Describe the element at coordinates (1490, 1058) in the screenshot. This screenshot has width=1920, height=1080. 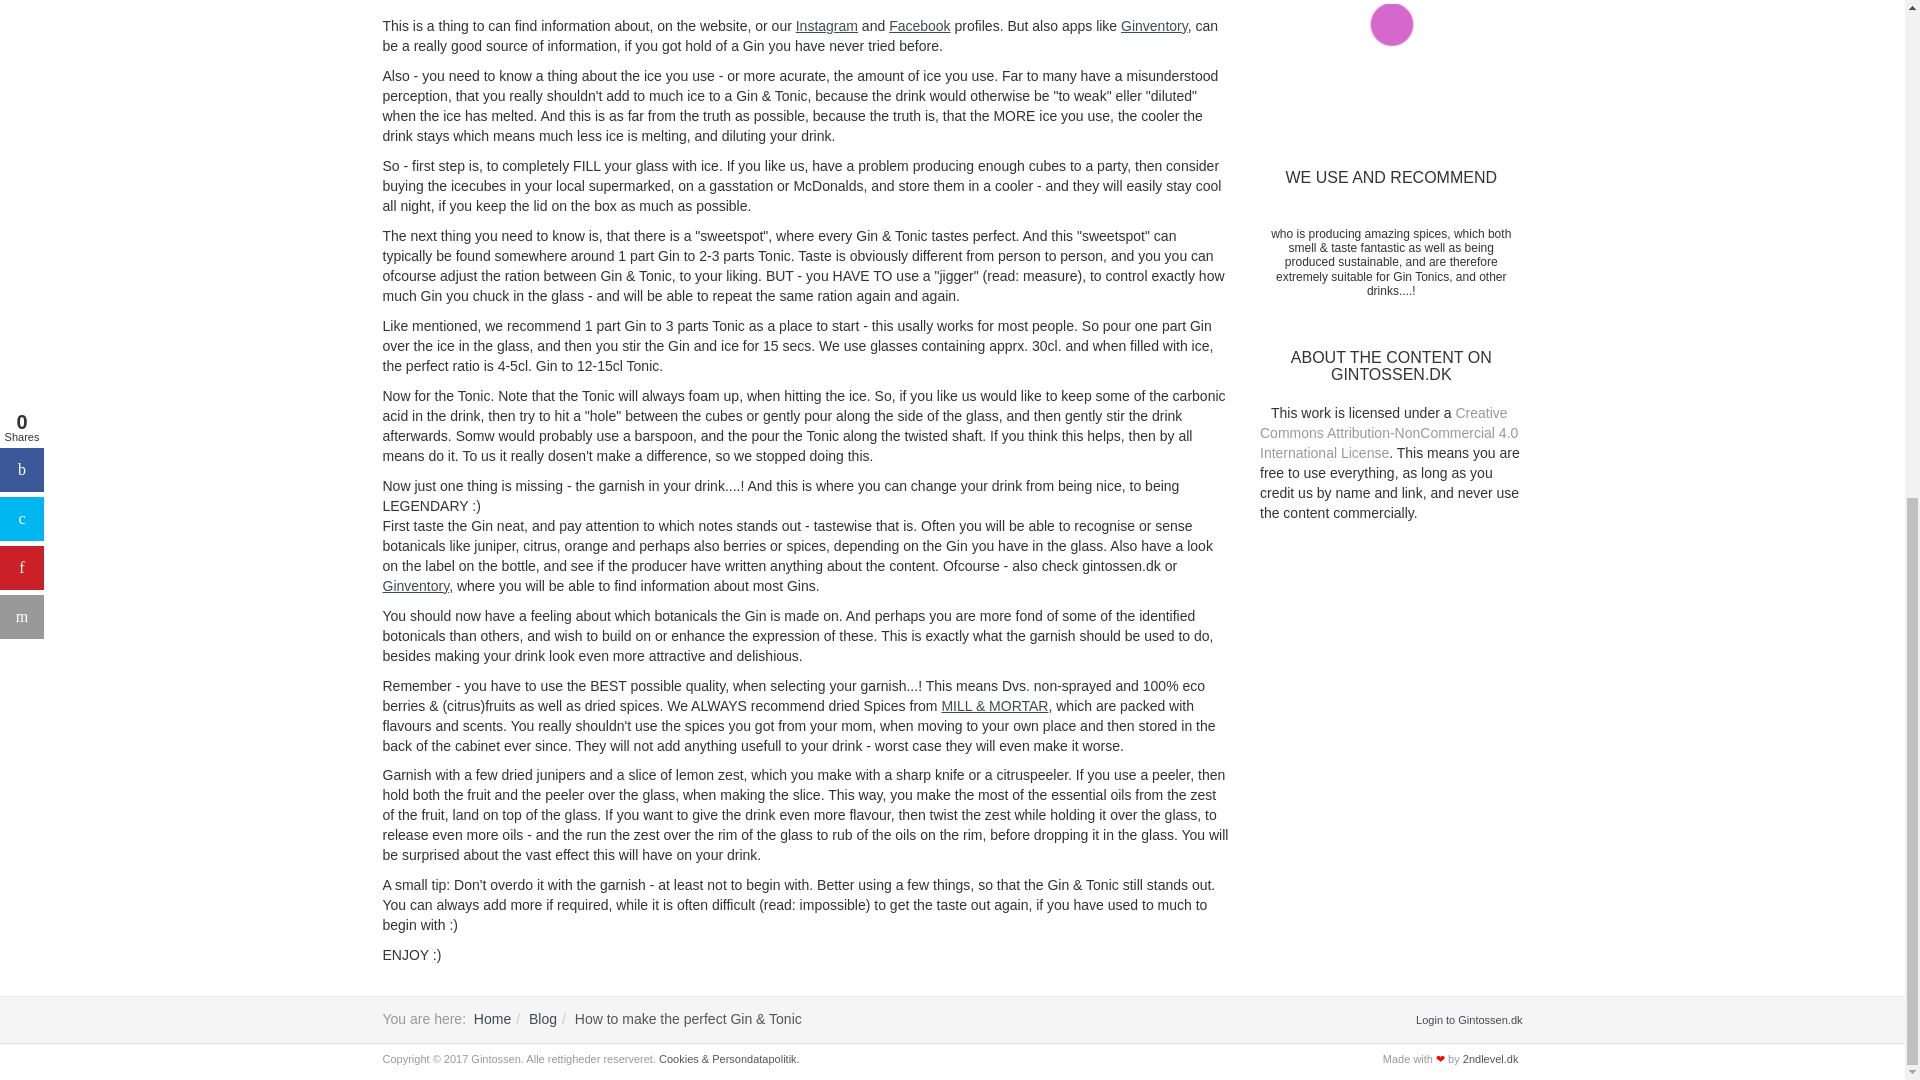
I see `CMS Hjemmesider til professionelle` at that location.